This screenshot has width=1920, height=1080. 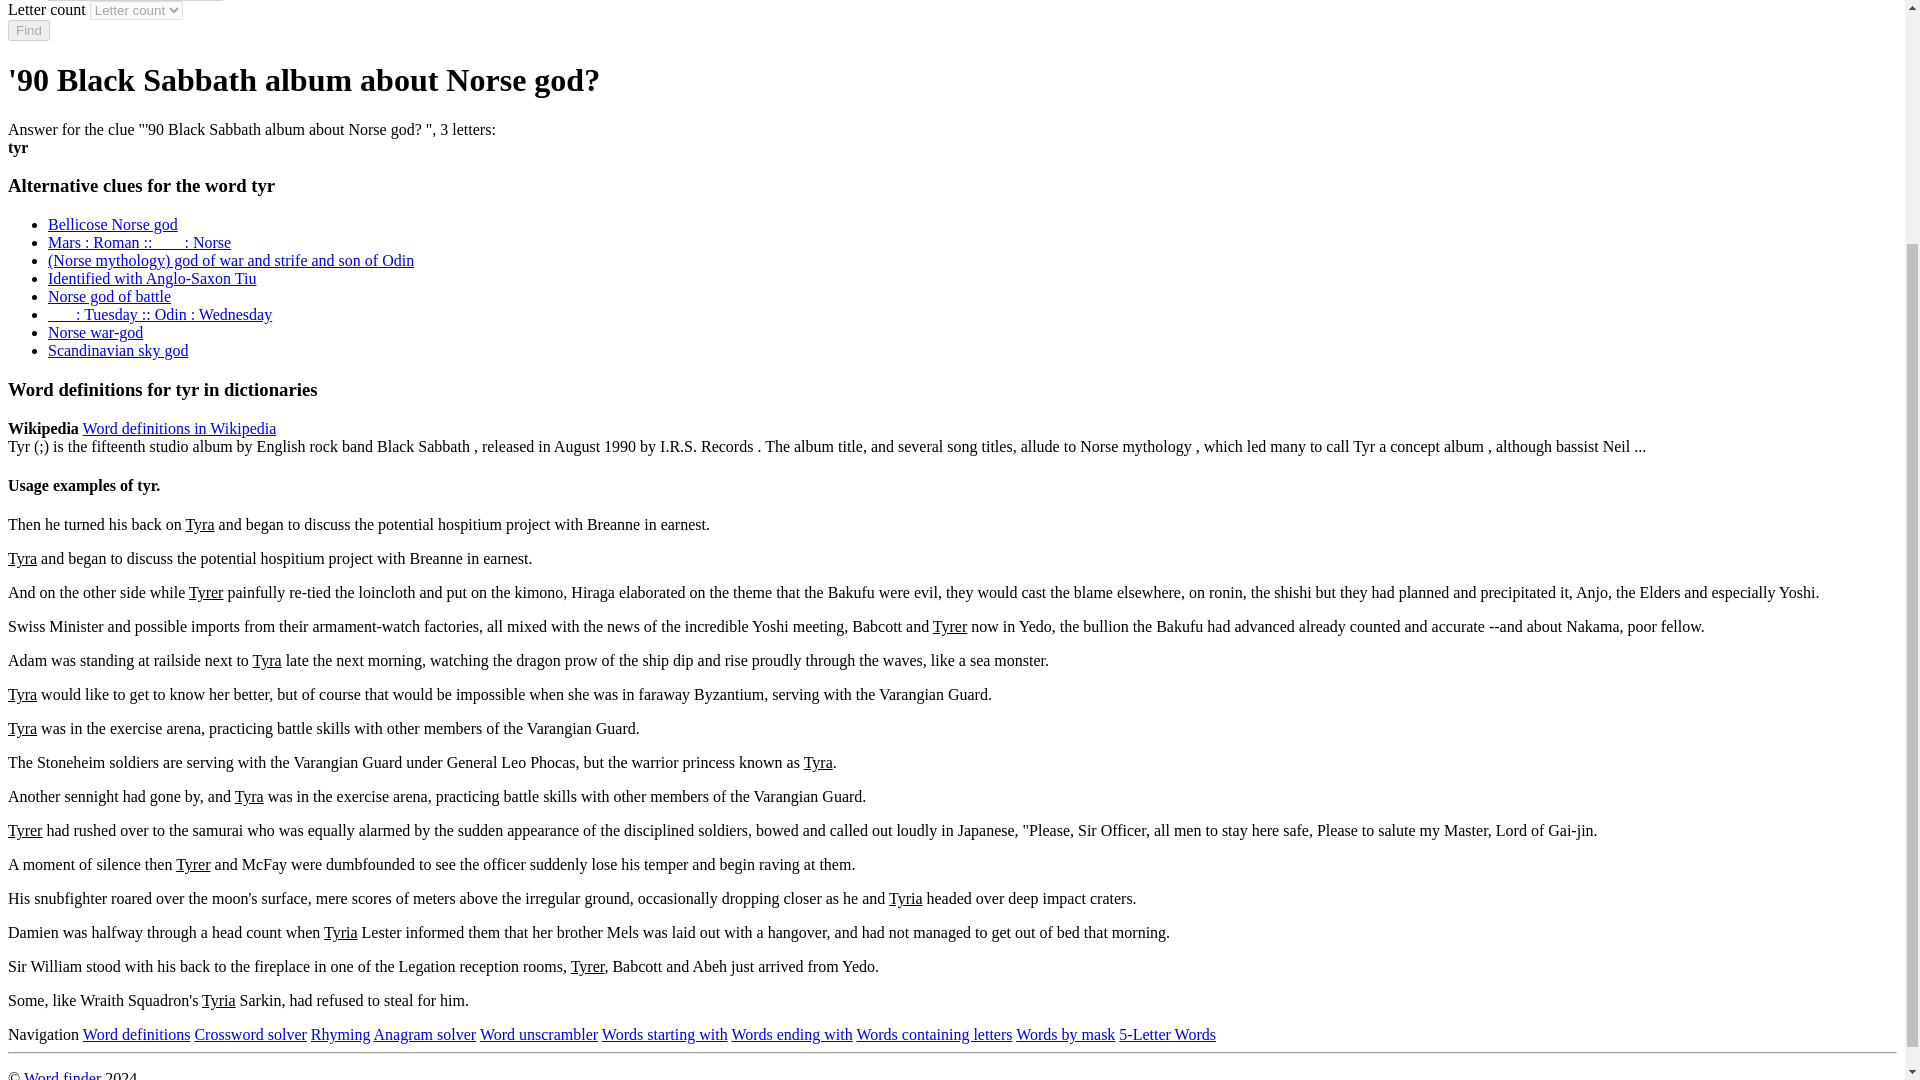 I want to click on Crossword solver, so click(x=249, y=1034).